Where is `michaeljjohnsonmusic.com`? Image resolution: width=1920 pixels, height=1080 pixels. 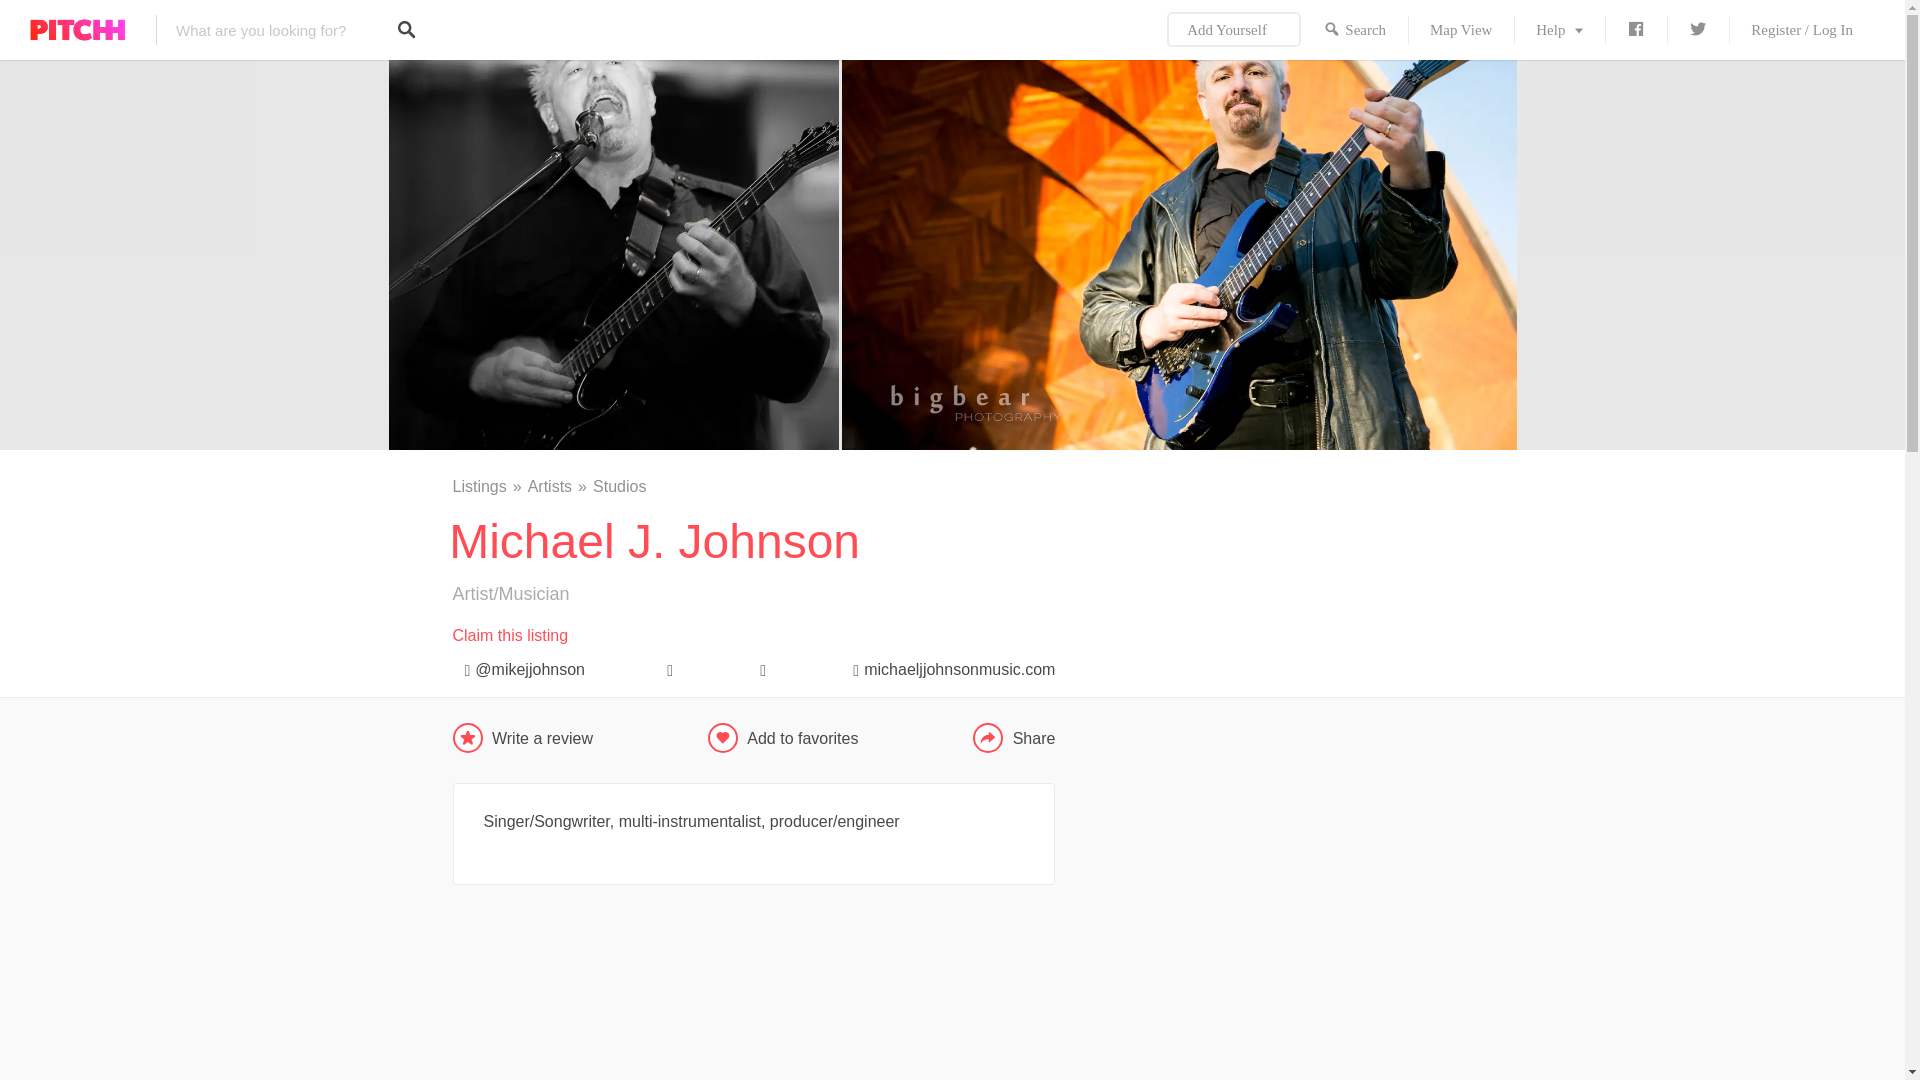 michaeljjohnsonmusic.com is located at coordinates (947, 666).